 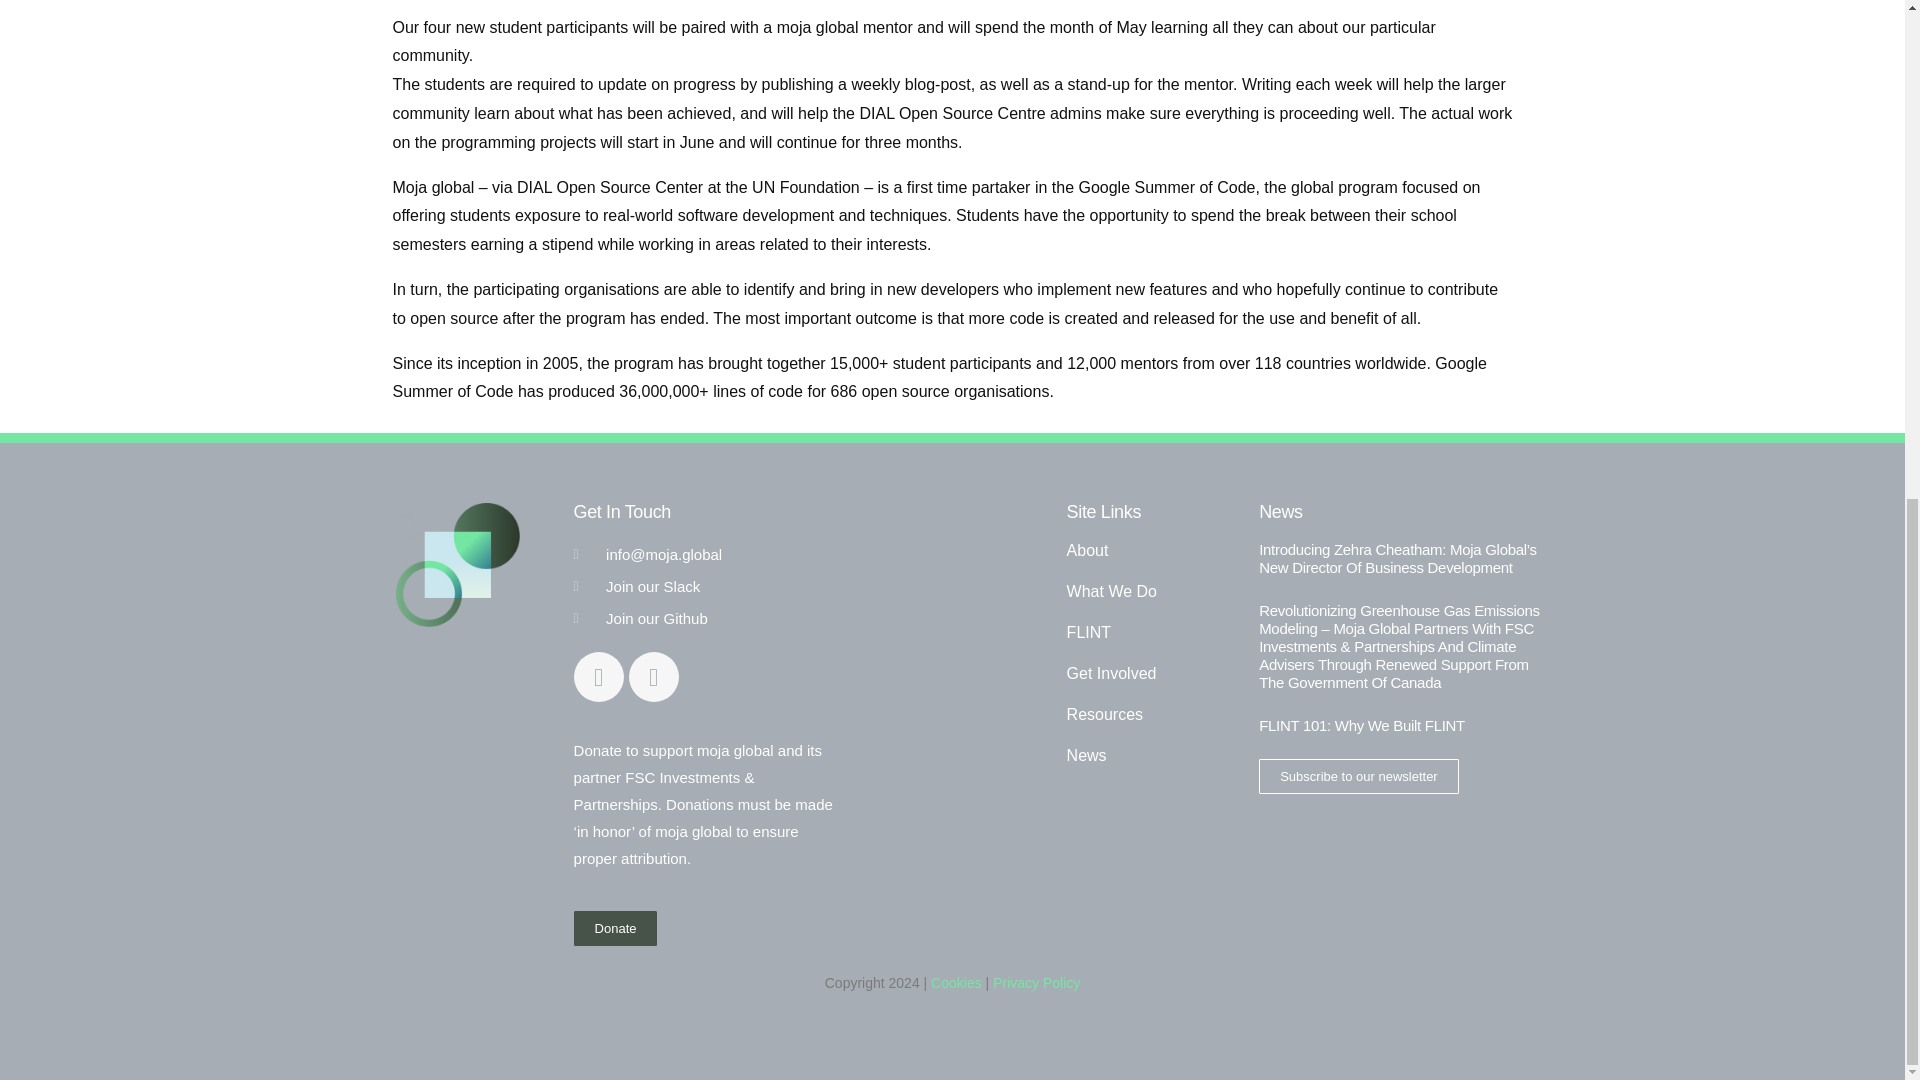 What do you see at coordinates (1154, 632) in the screenshot?
I see `FLINT` at bounding box center [1154, 632].